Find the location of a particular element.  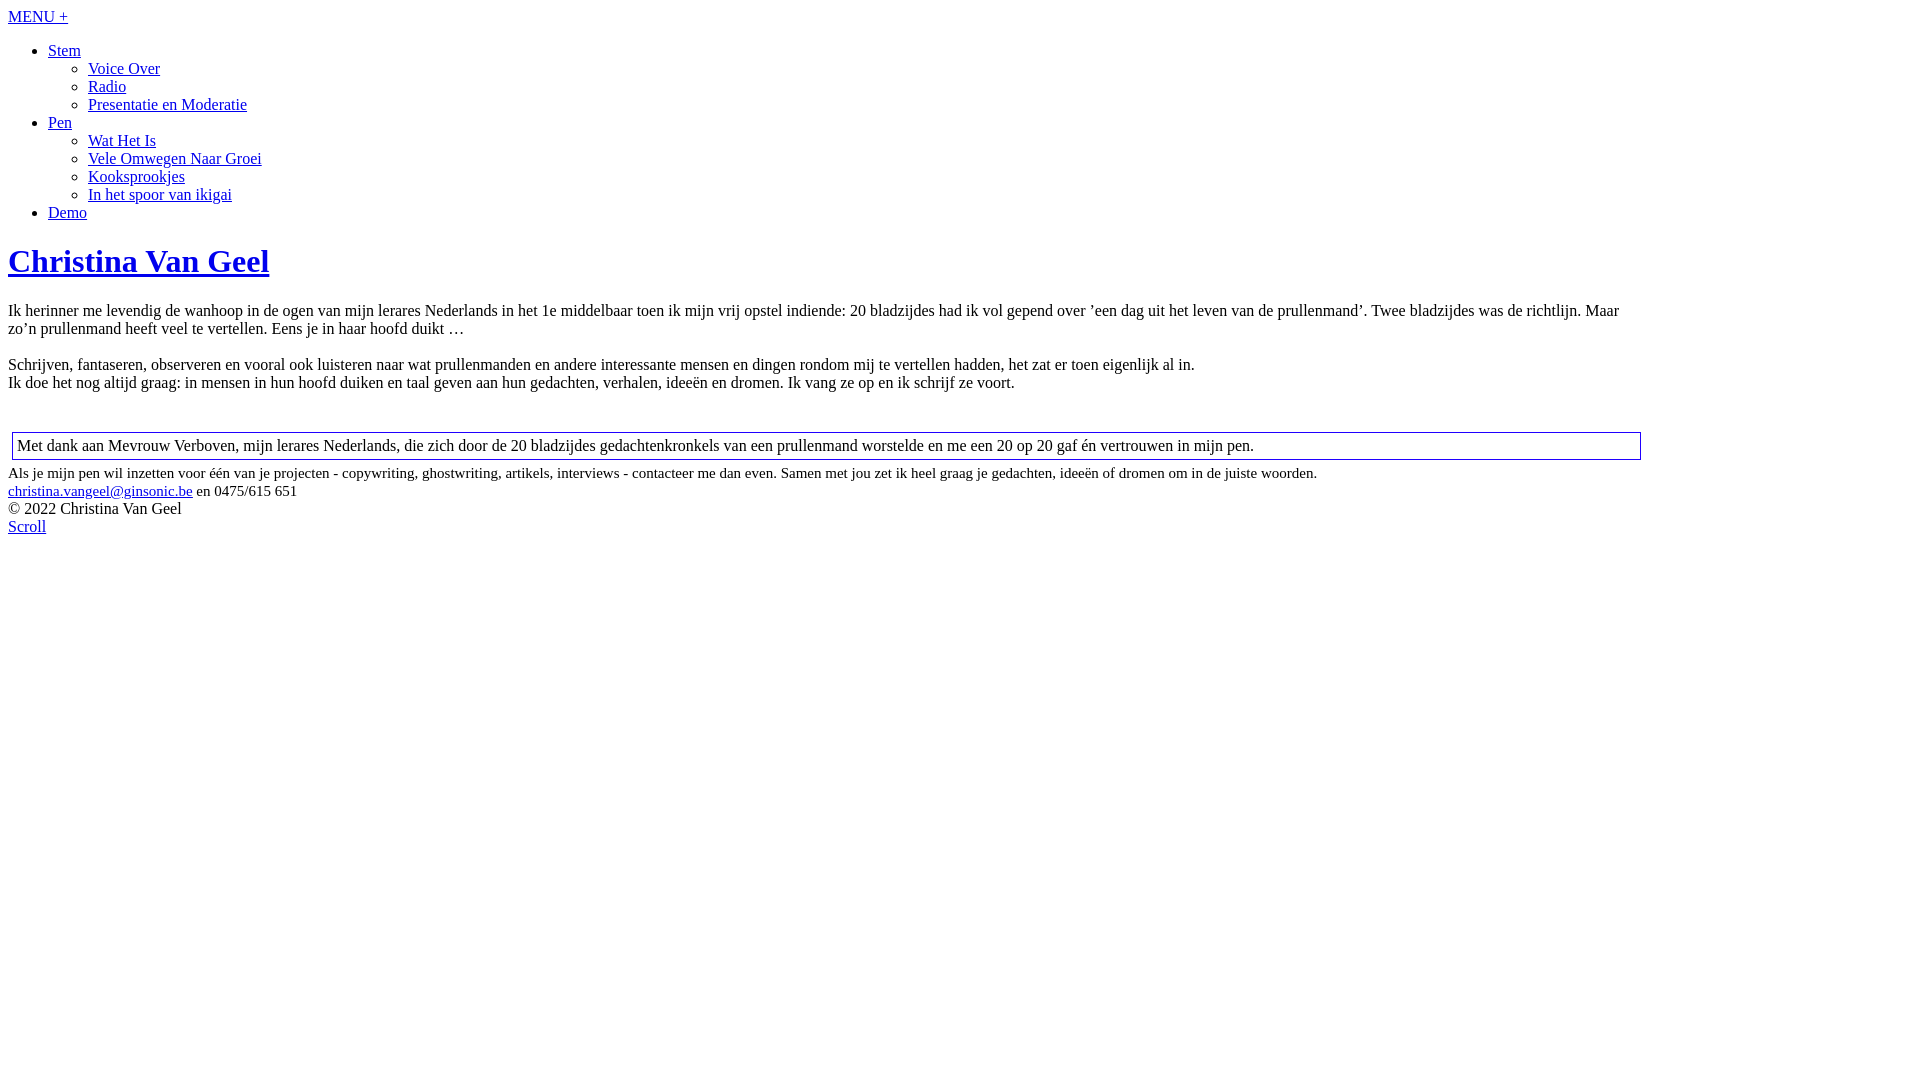

Christina Van Geel is located at coordinates (960, 262).